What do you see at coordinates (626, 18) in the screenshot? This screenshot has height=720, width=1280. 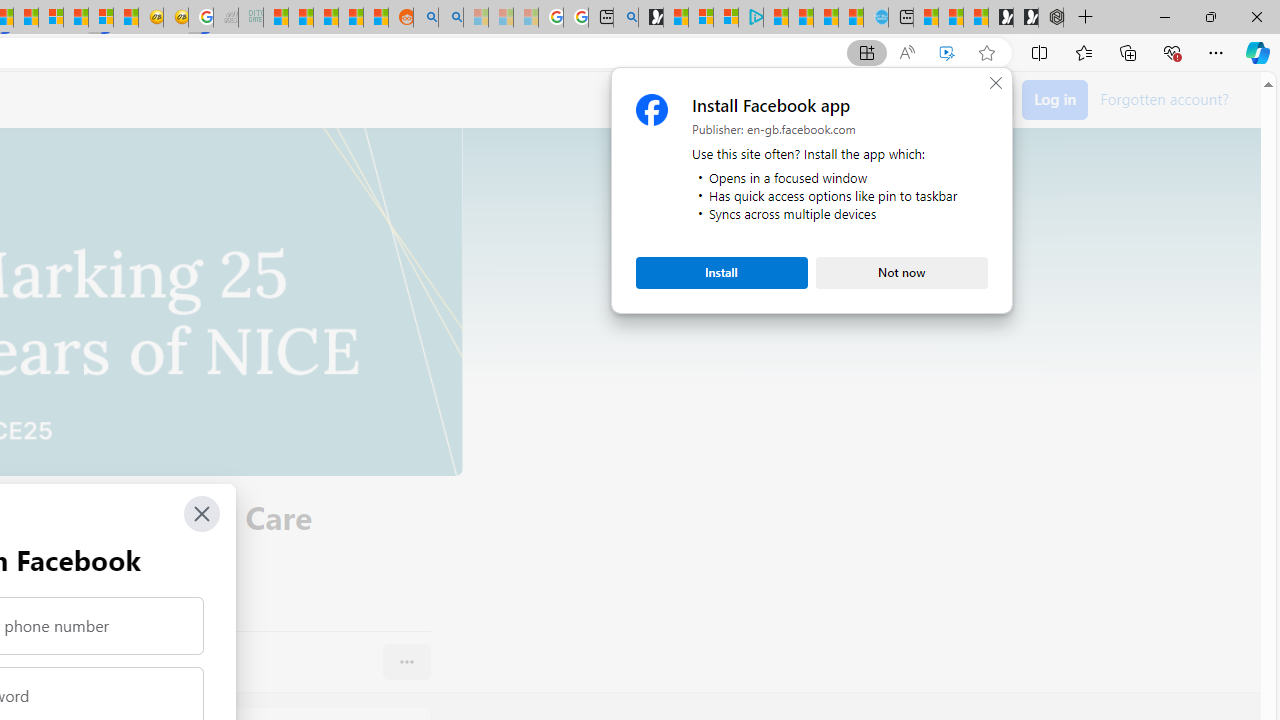 I see `Bing Real Estate - Home sales and rental listings` at bounding box center [626, 18].